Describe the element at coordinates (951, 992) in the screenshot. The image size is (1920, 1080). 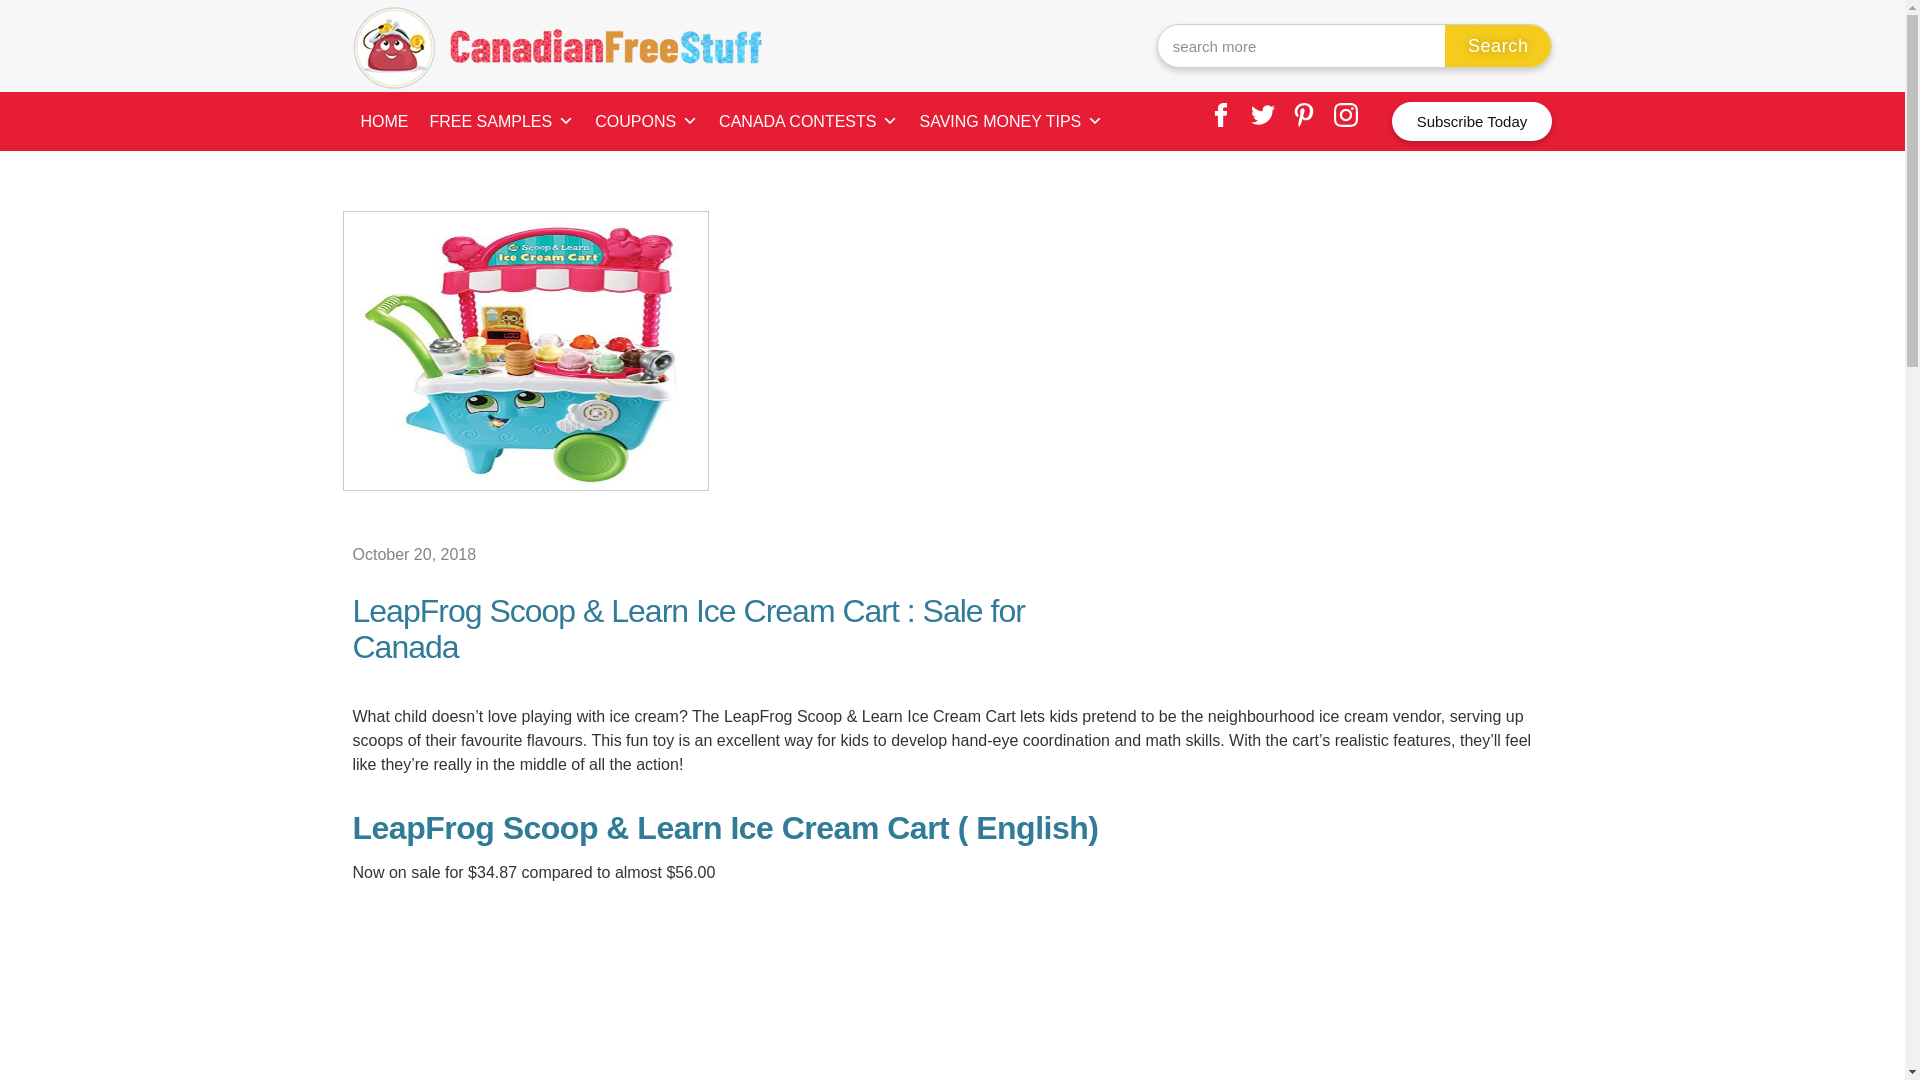
I see `Advertisement` at that location.